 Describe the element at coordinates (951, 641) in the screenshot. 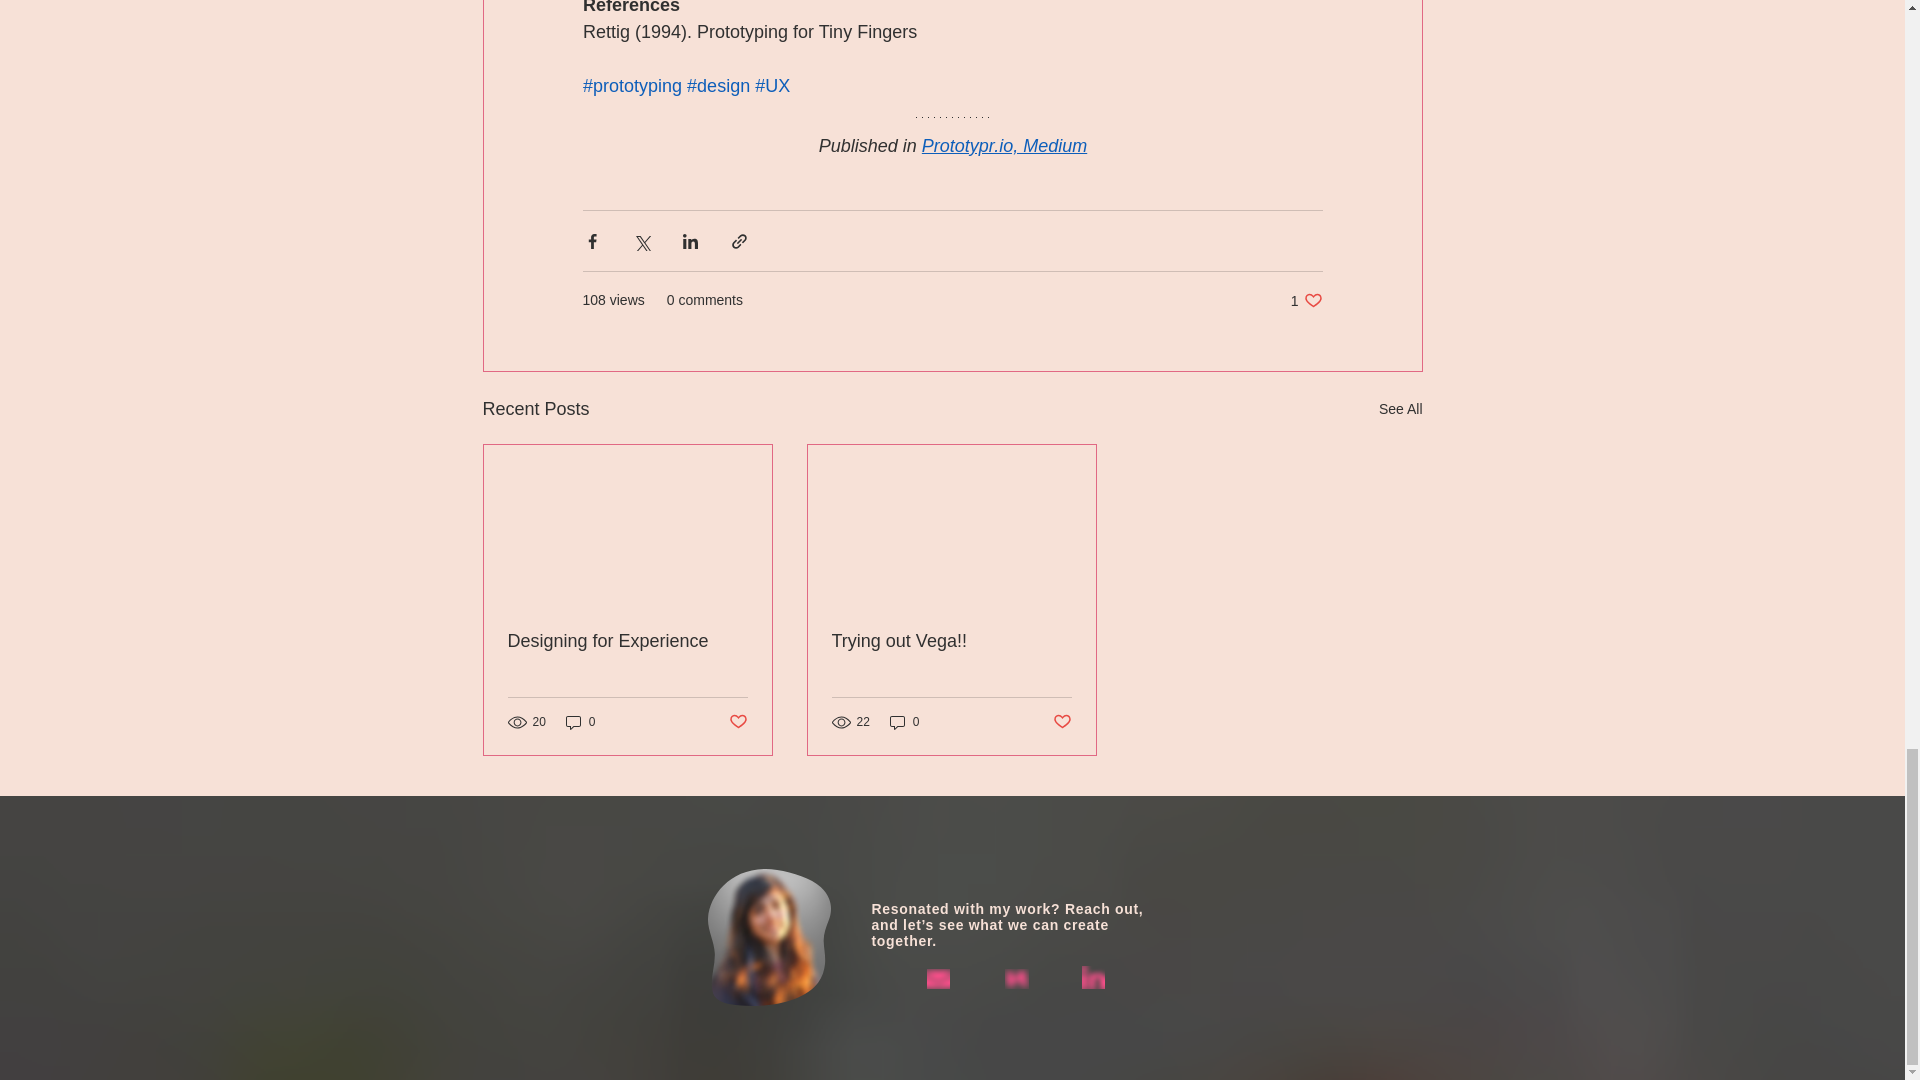

I see `Post not marked as liked` at that location.